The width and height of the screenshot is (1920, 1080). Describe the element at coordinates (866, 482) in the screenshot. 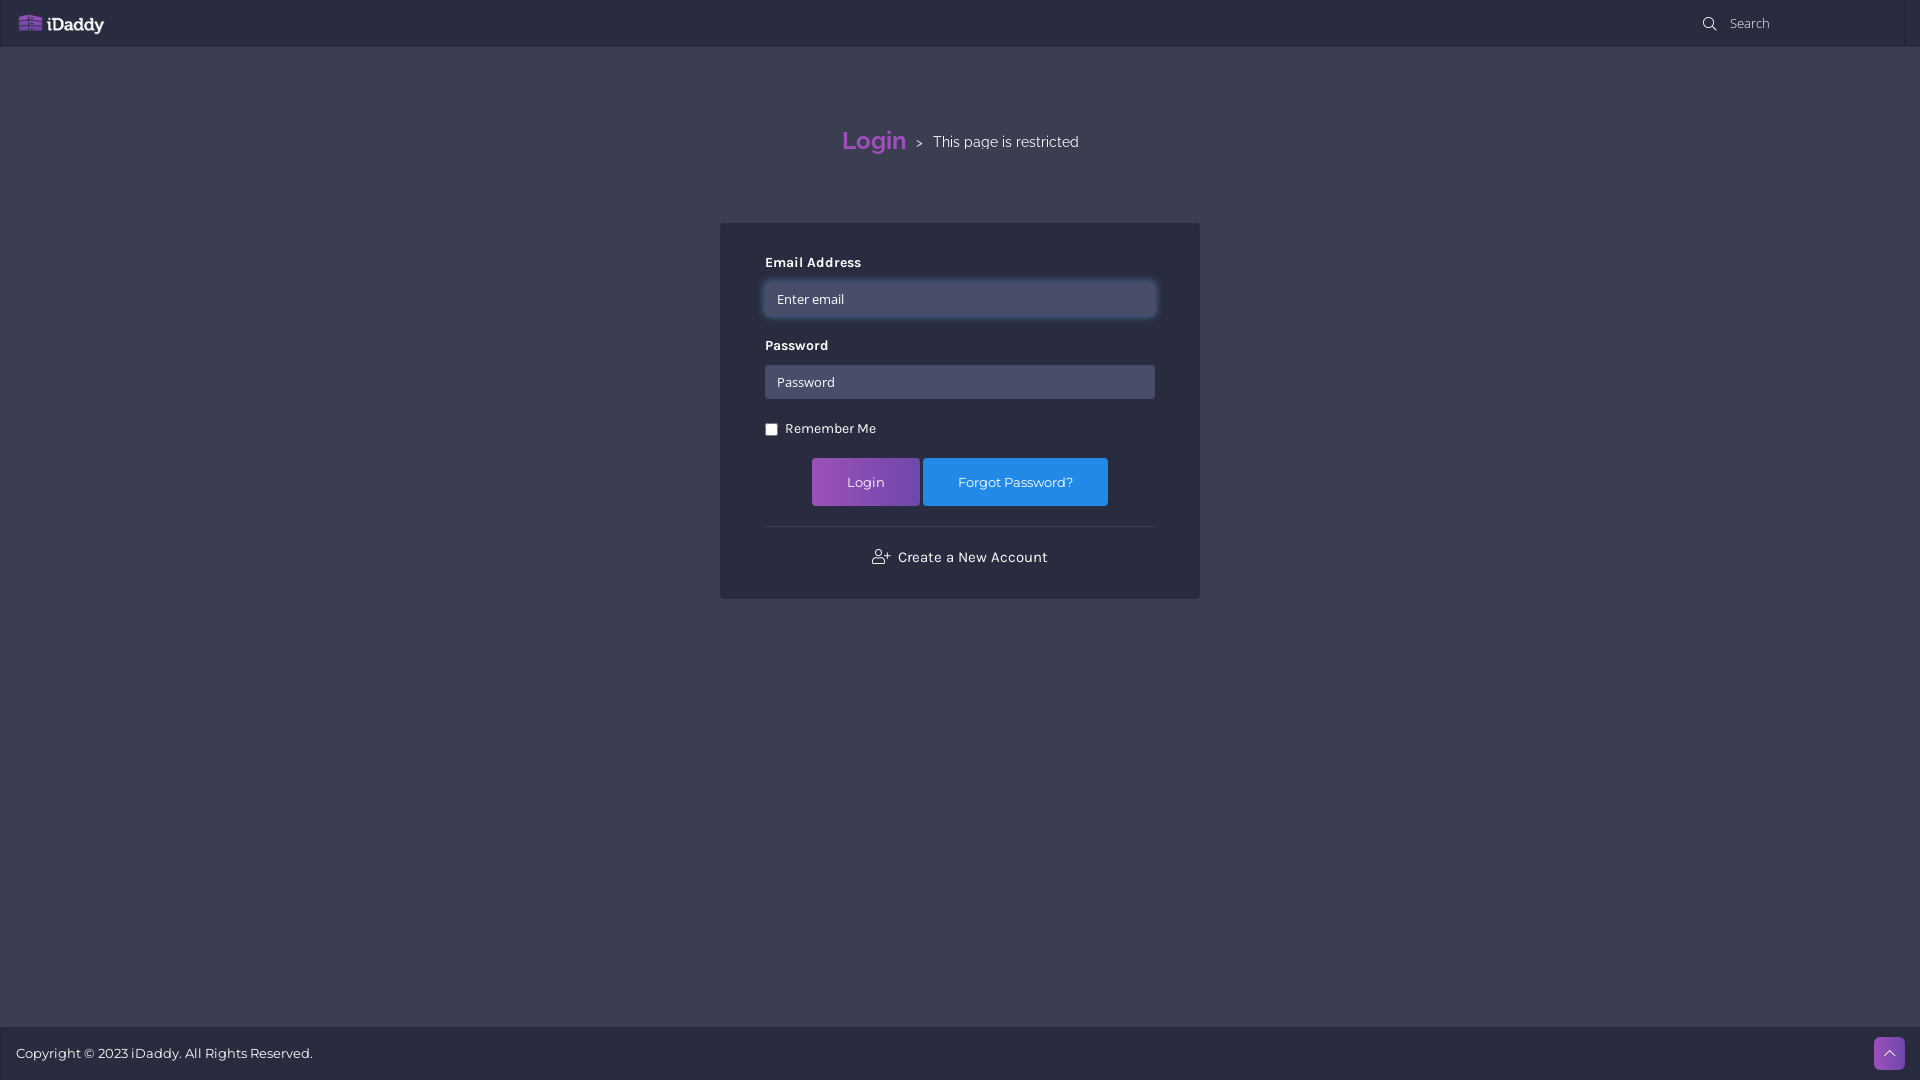

I see `Login` at that location.